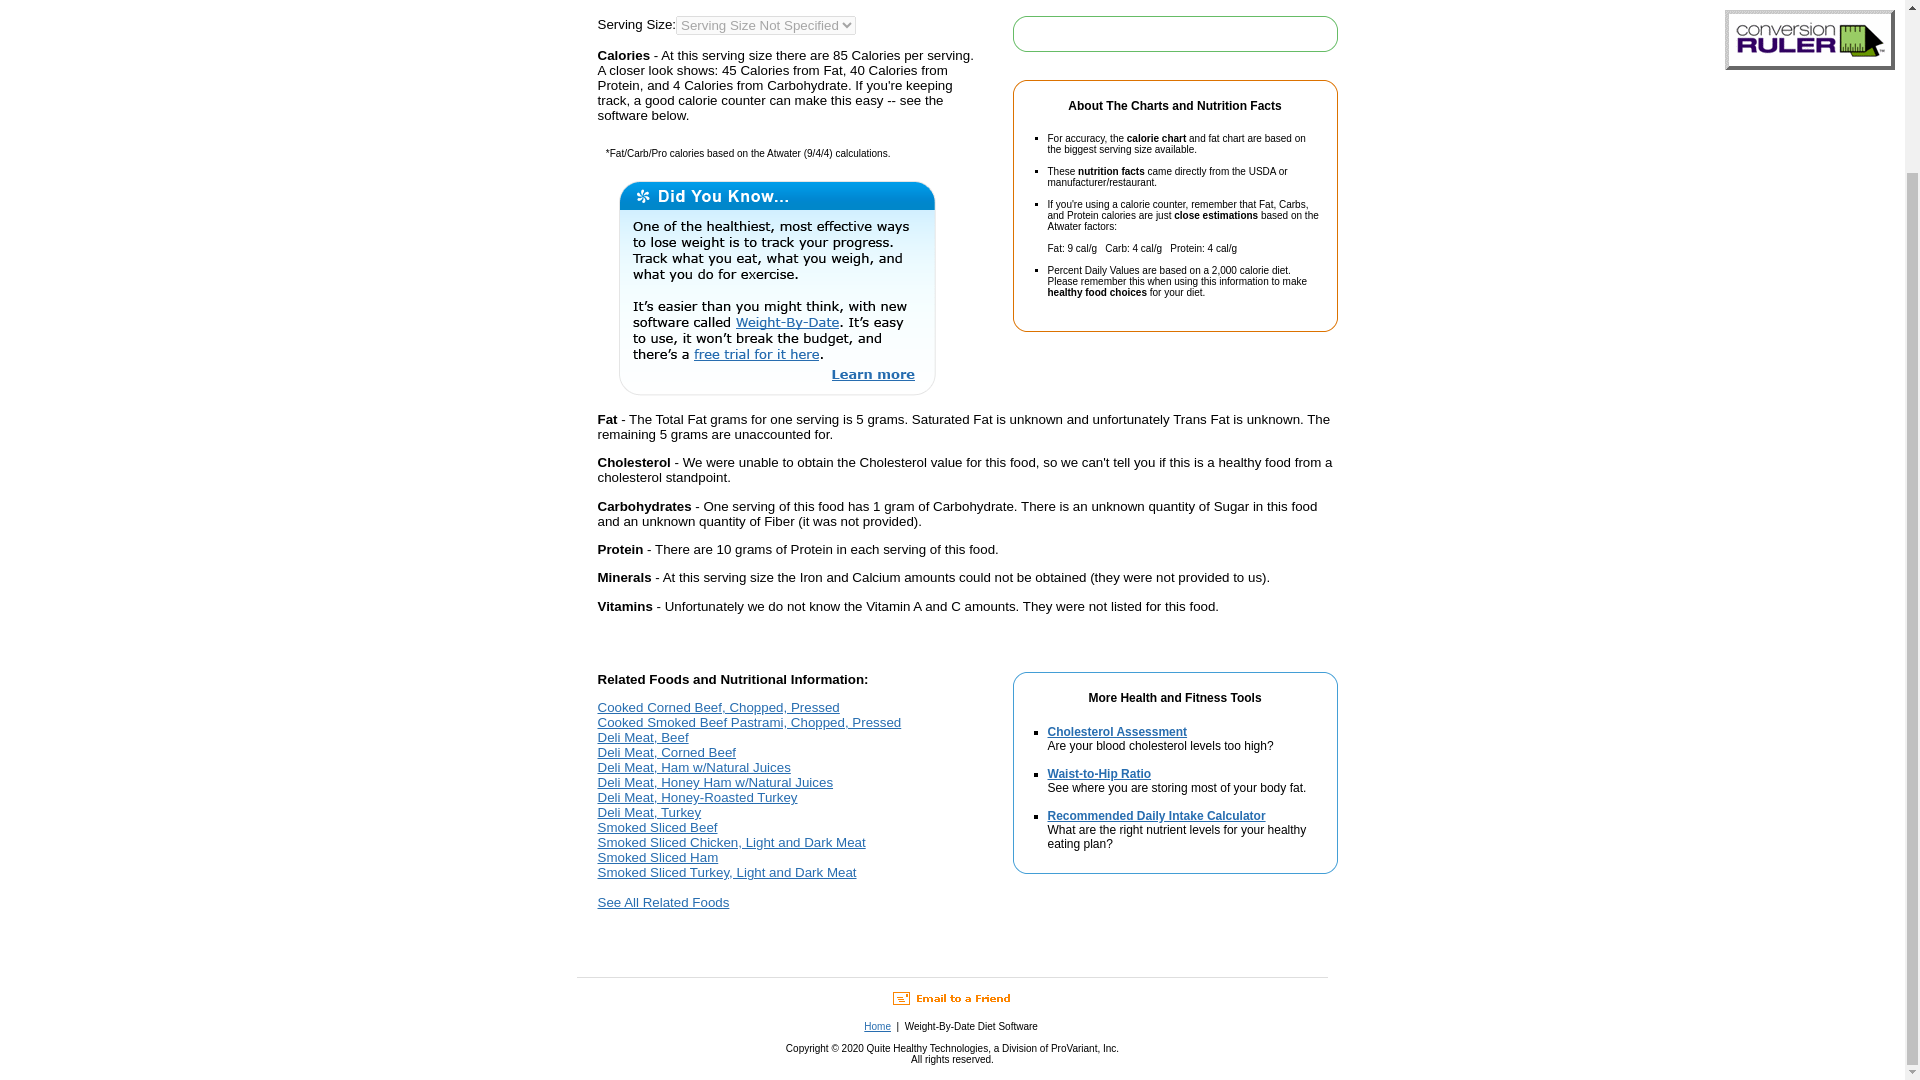 The width and height of the screenshot is (1920, 1080). Describe the element at coordinates (1118, 731) in the screenshot. I see `Cholesterol Assessment` at that location.